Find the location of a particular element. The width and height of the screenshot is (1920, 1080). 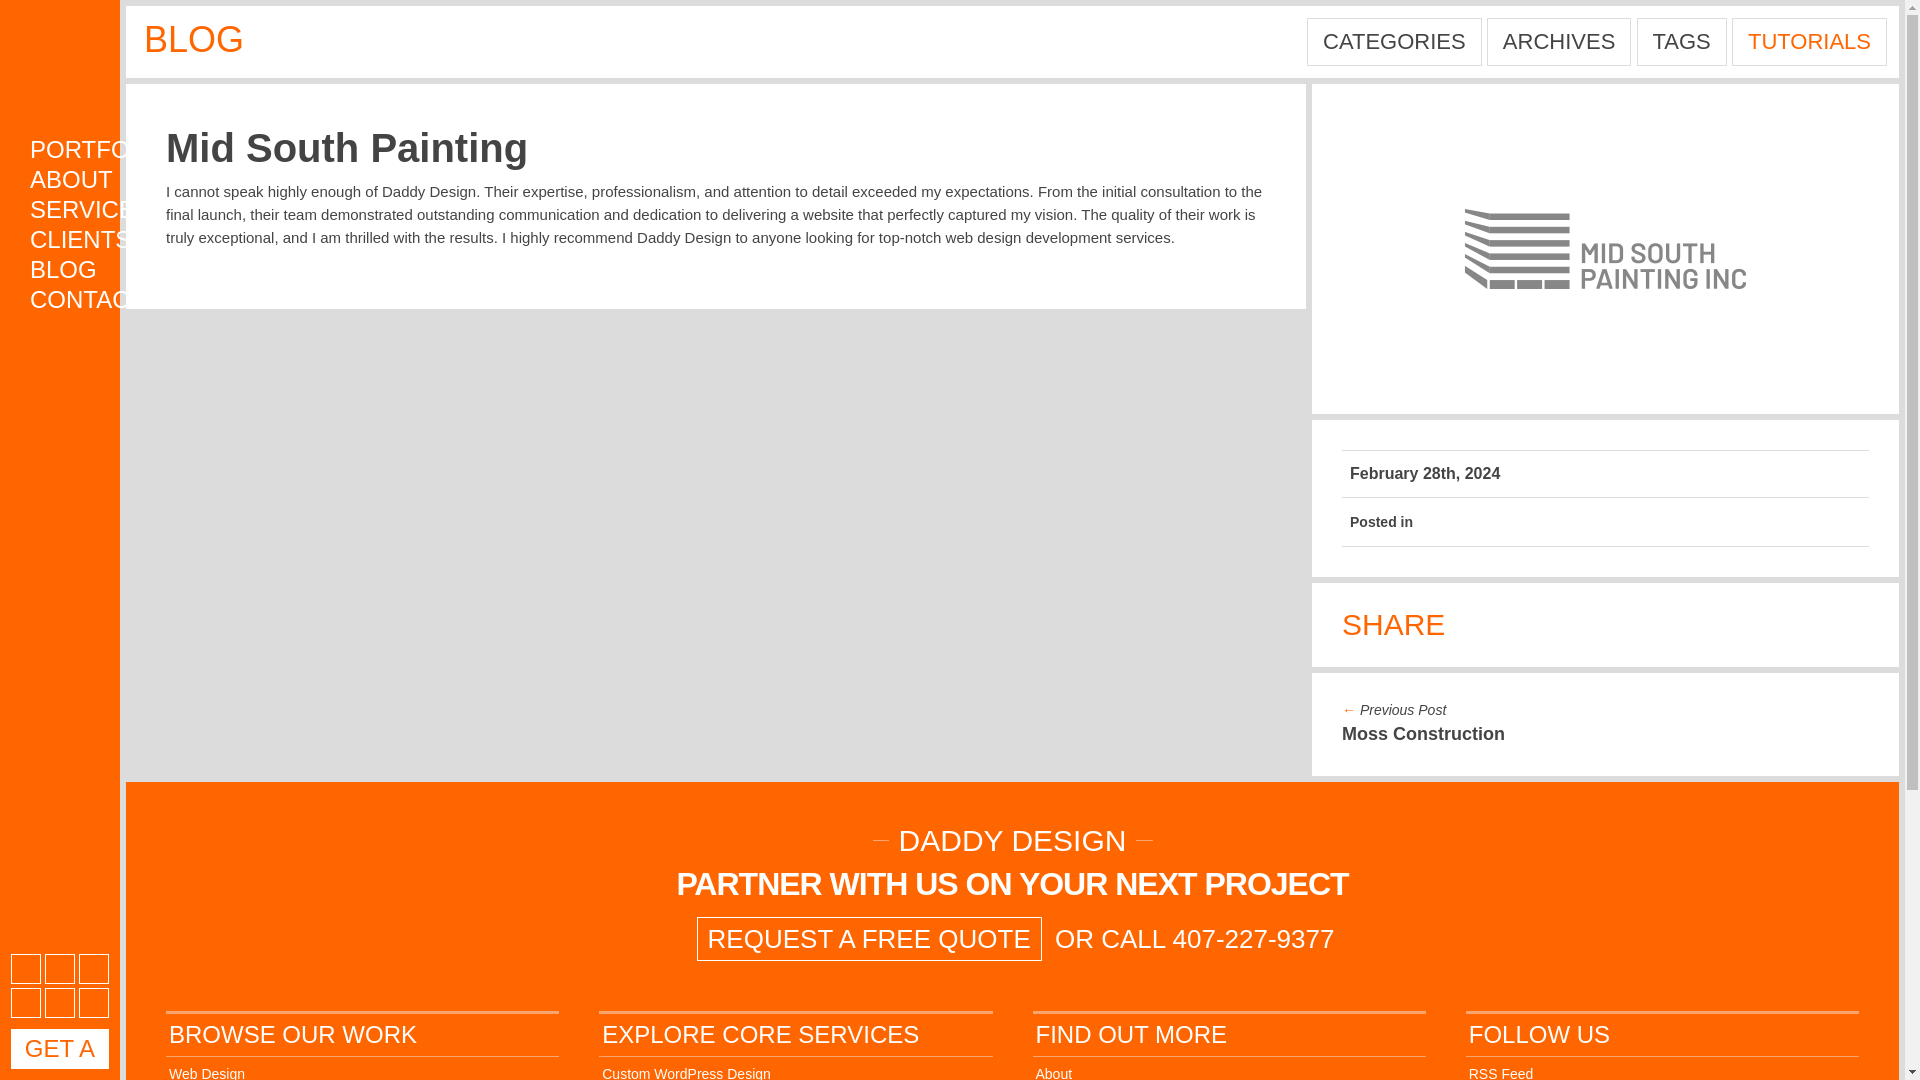

Twitter is located at coordinates (94, 968).